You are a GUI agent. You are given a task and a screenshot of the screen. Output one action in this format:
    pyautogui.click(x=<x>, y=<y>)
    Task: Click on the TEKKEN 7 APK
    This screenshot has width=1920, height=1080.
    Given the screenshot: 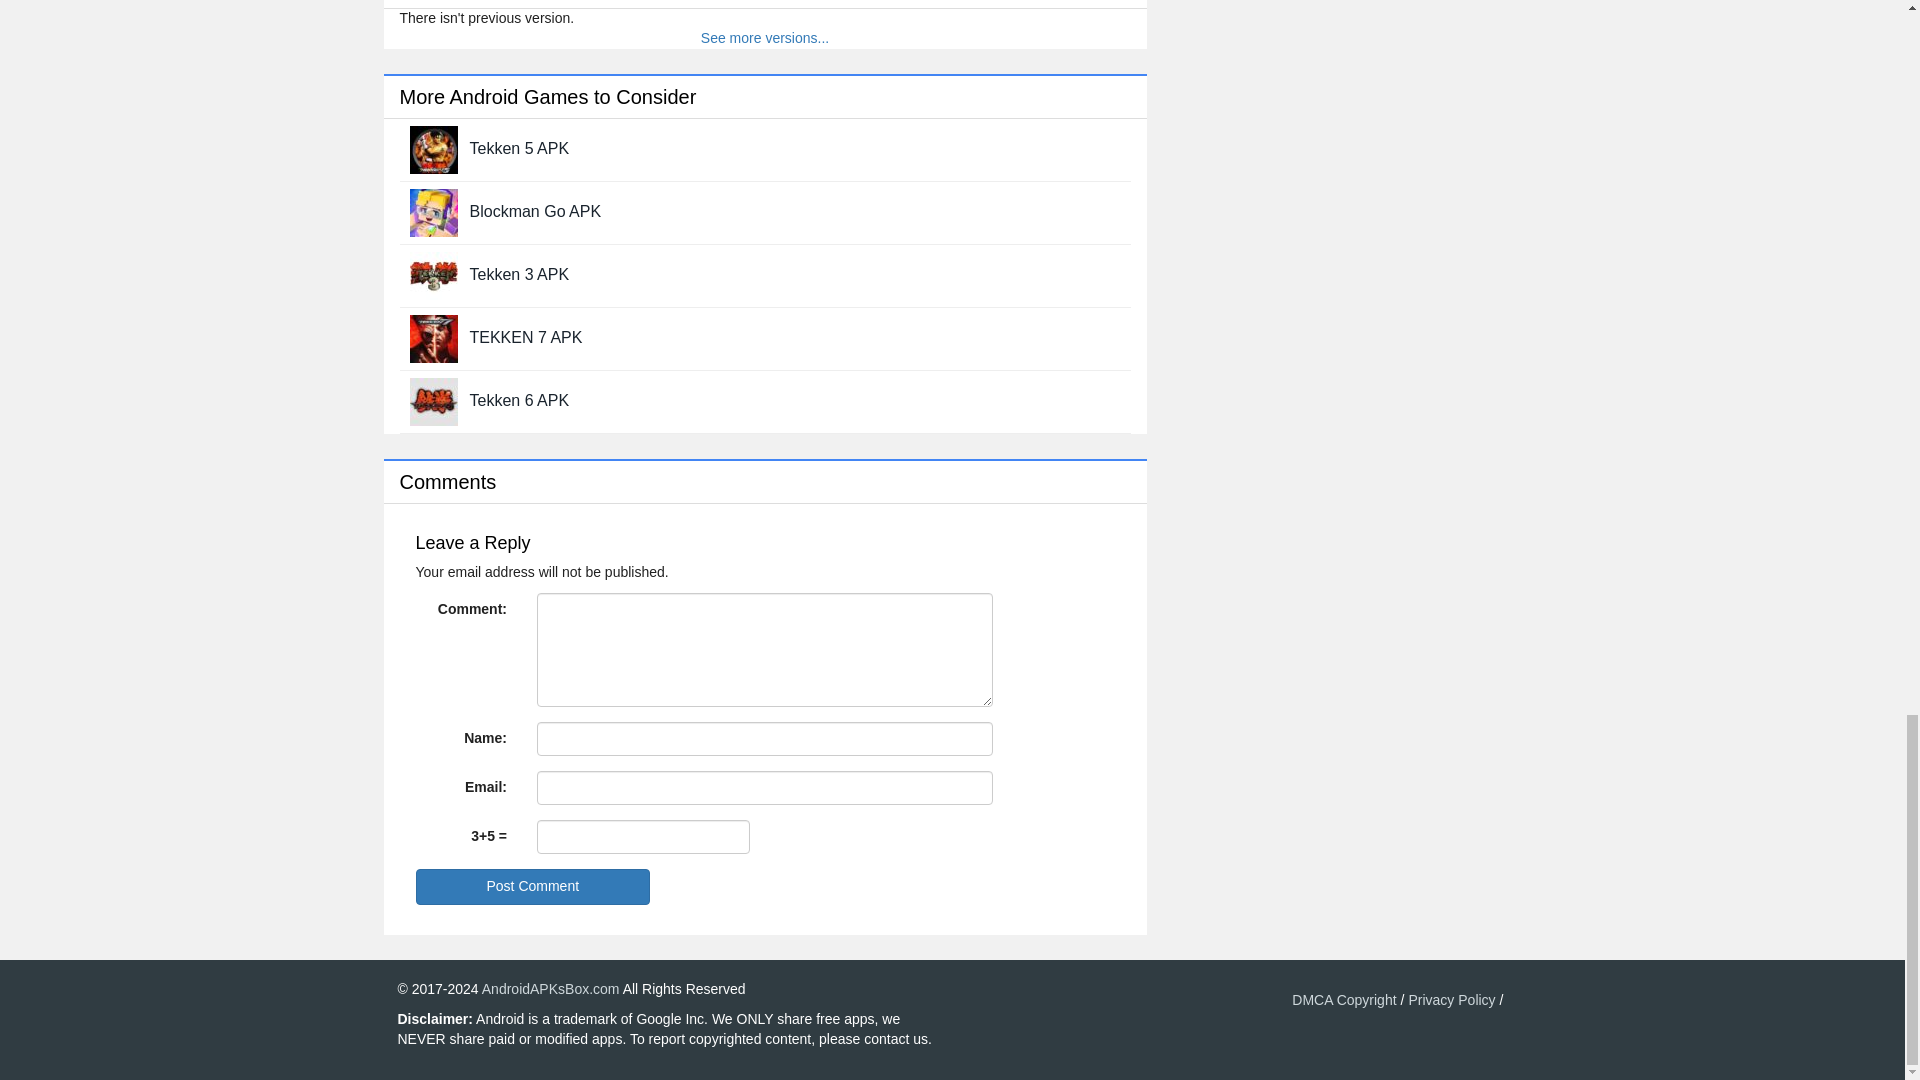 What is the action you would take?
    pyautogui.click(x=526, y=337)
    